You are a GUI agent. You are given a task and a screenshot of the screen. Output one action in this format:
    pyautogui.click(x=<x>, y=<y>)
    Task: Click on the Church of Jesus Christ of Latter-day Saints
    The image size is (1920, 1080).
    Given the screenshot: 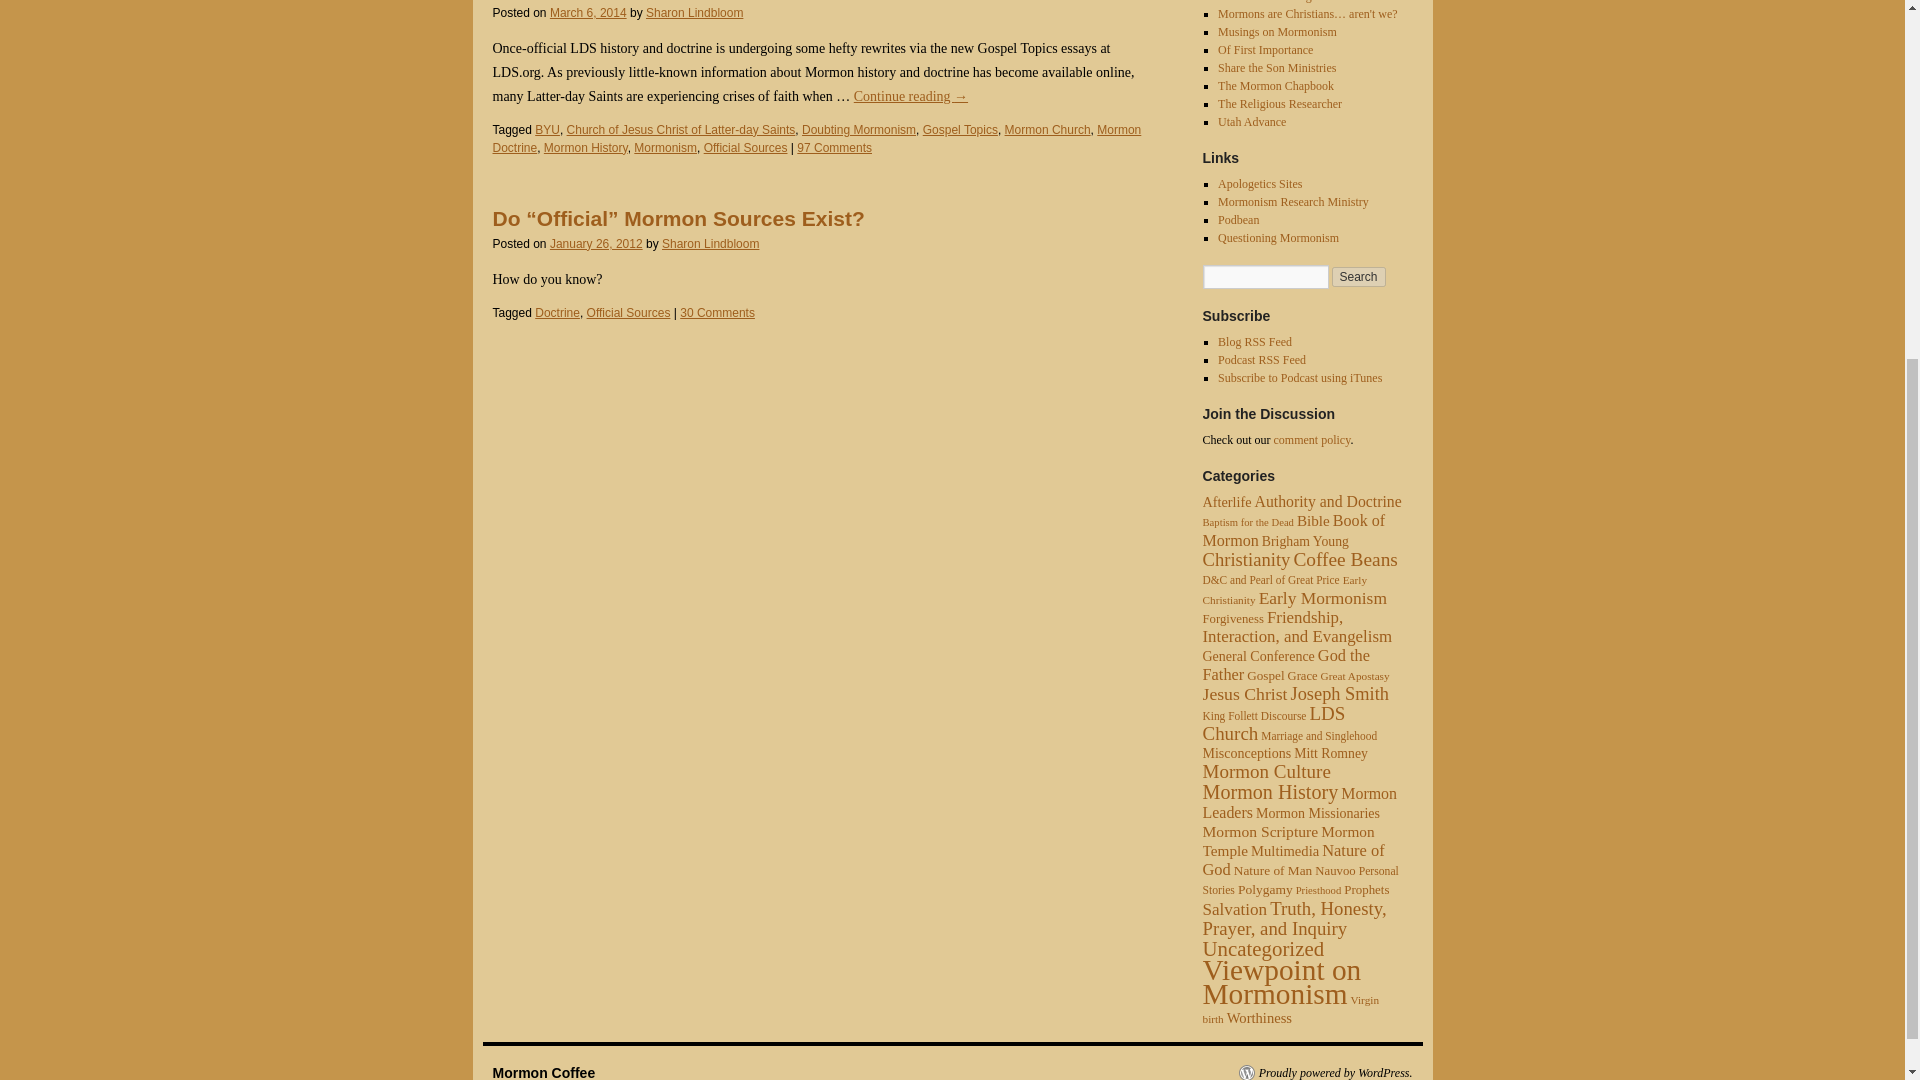 What is the action you would take?
    pyautogui.click(x=681, y=130)
    